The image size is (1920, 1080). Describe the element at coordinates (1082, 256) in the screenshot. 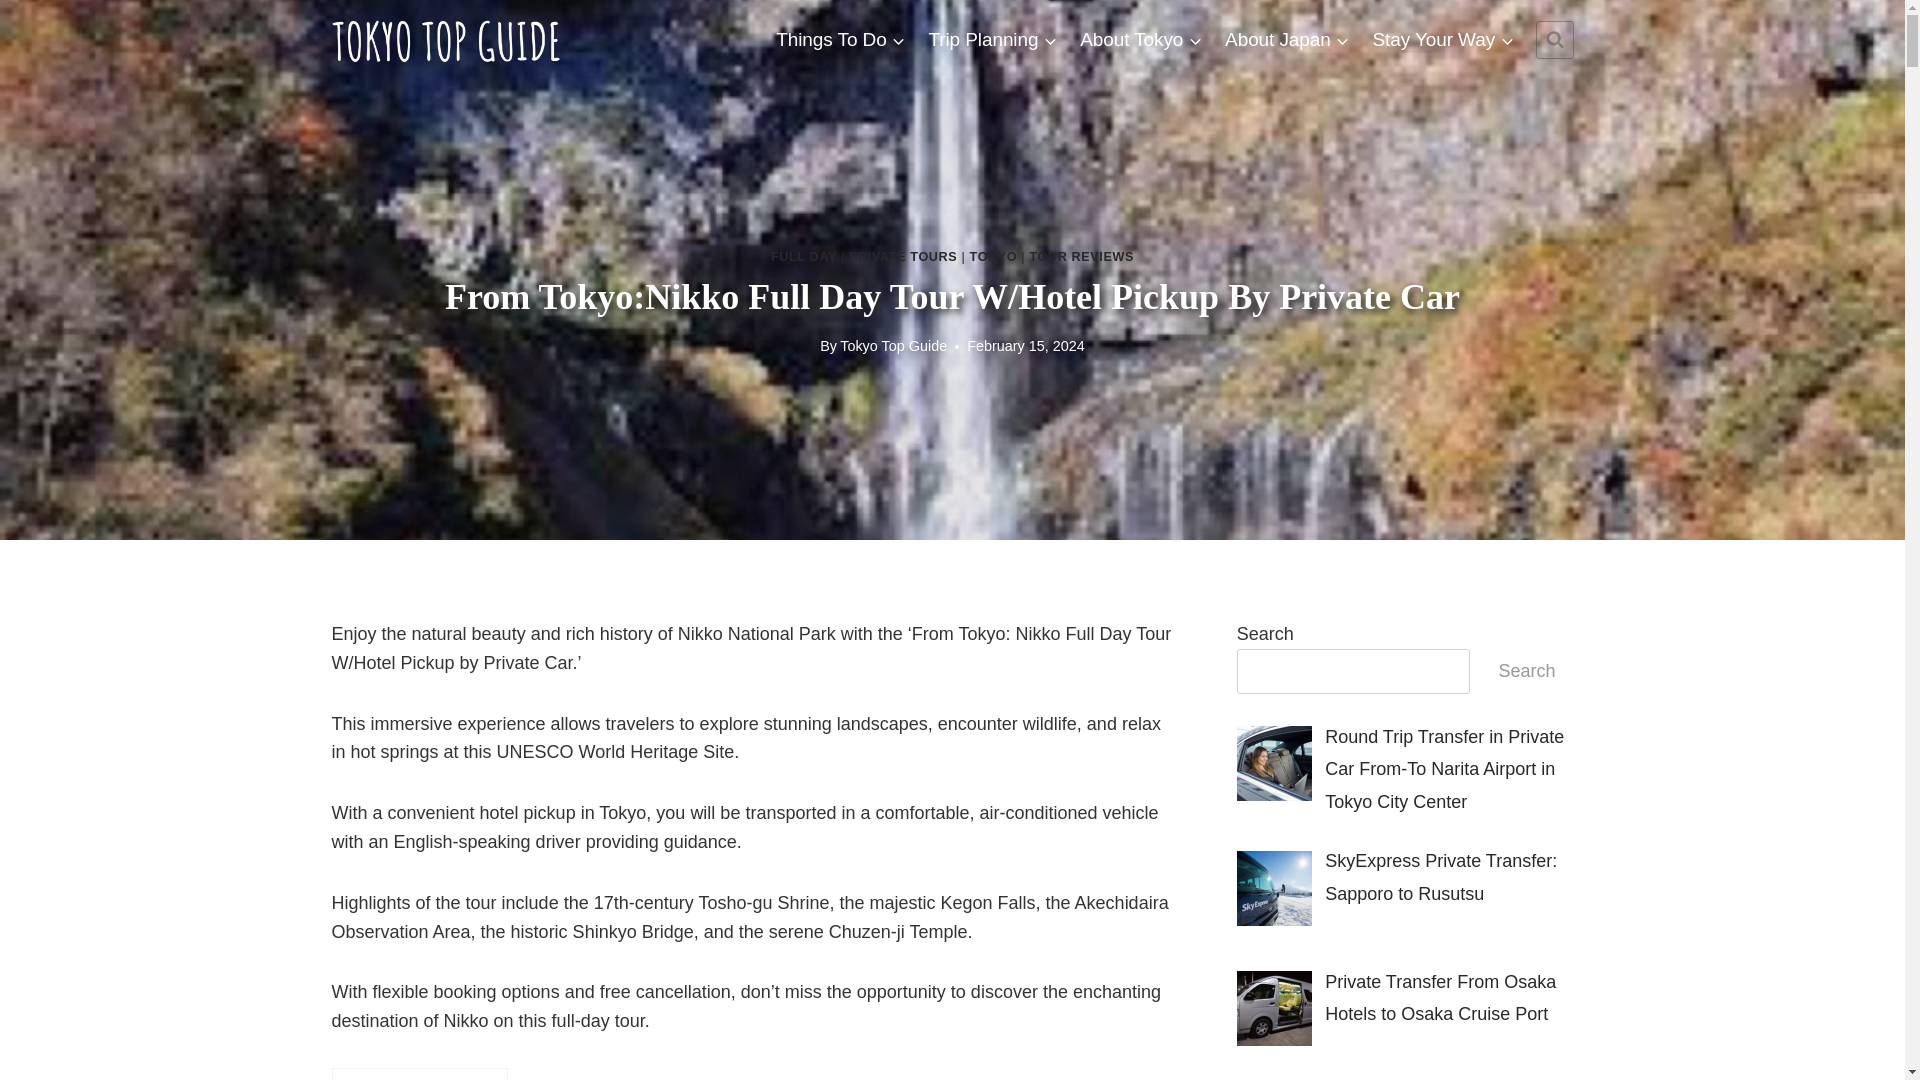

I see `TOUR REVIEWS` at that location.